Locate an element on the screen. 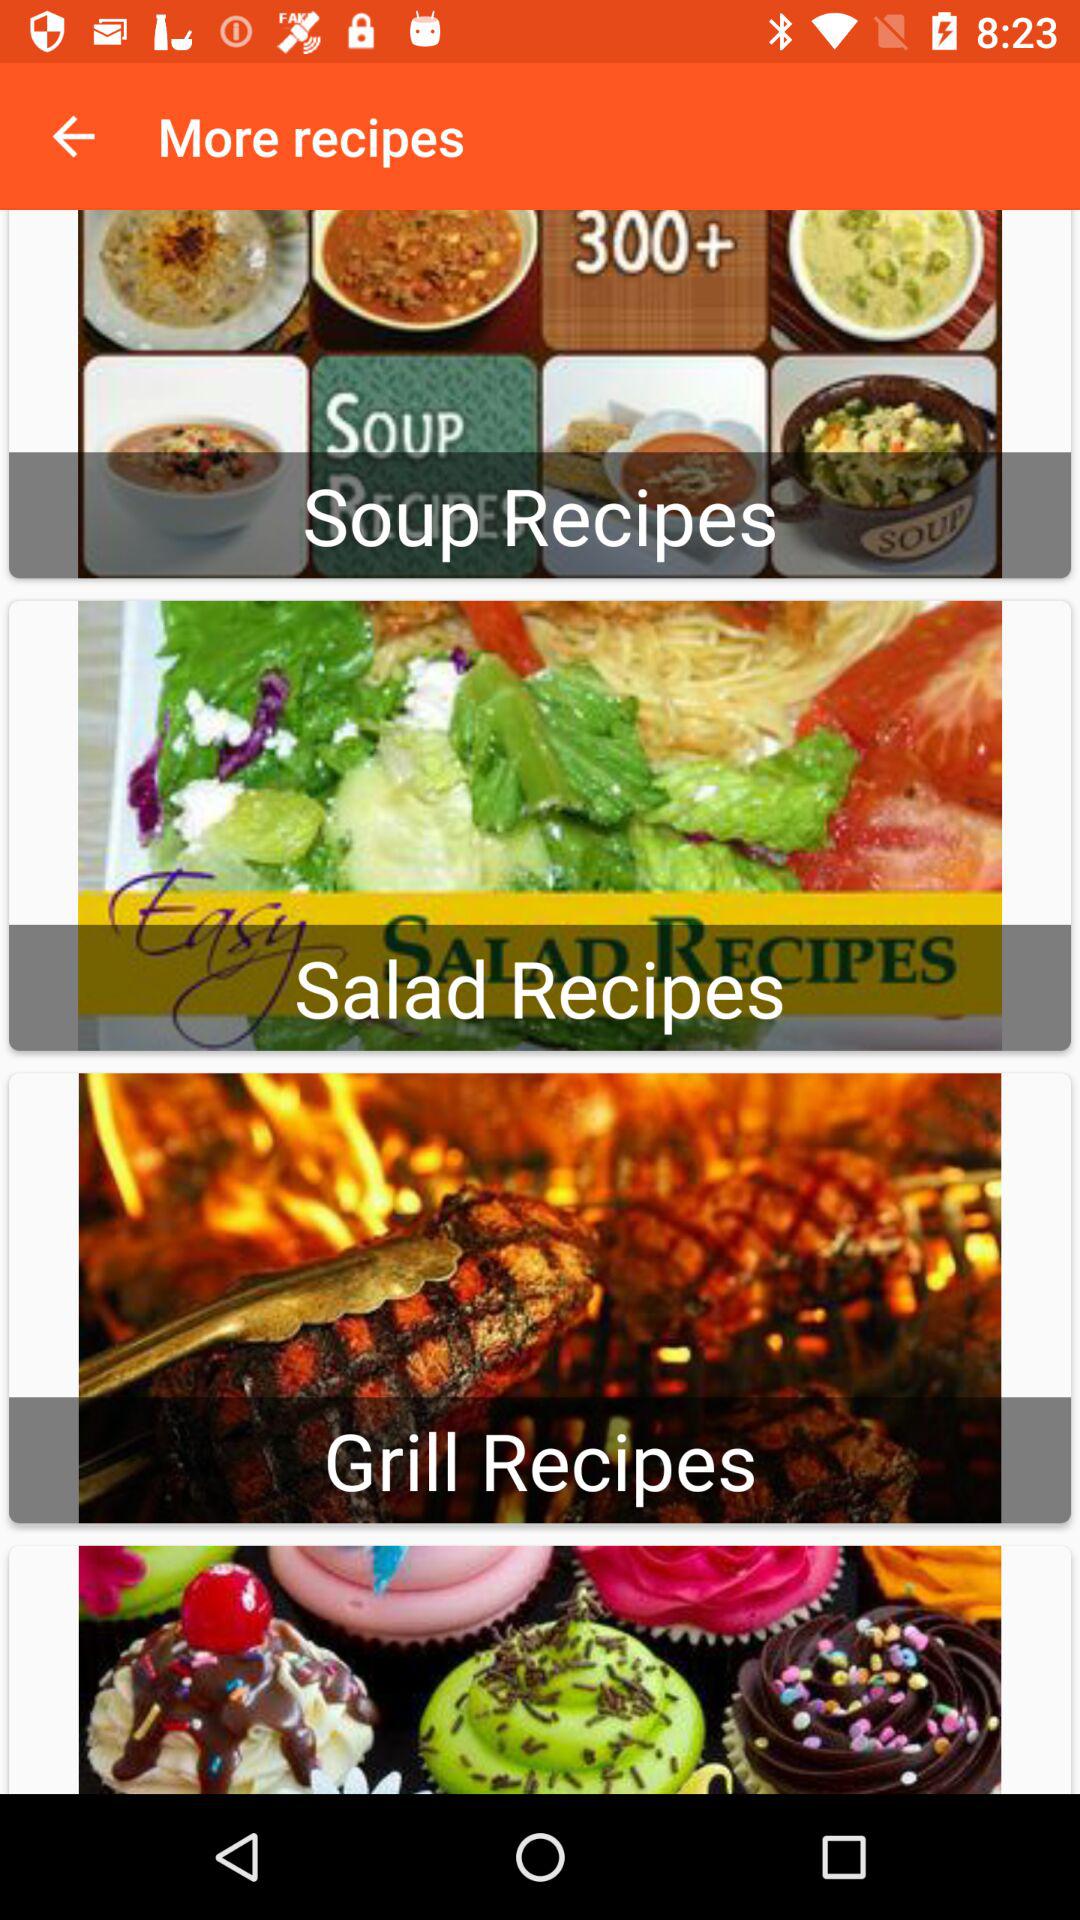 This screenshot has height=1920, width=1080. tap the icon next to more recipes app is located at coordinates (73, 136).